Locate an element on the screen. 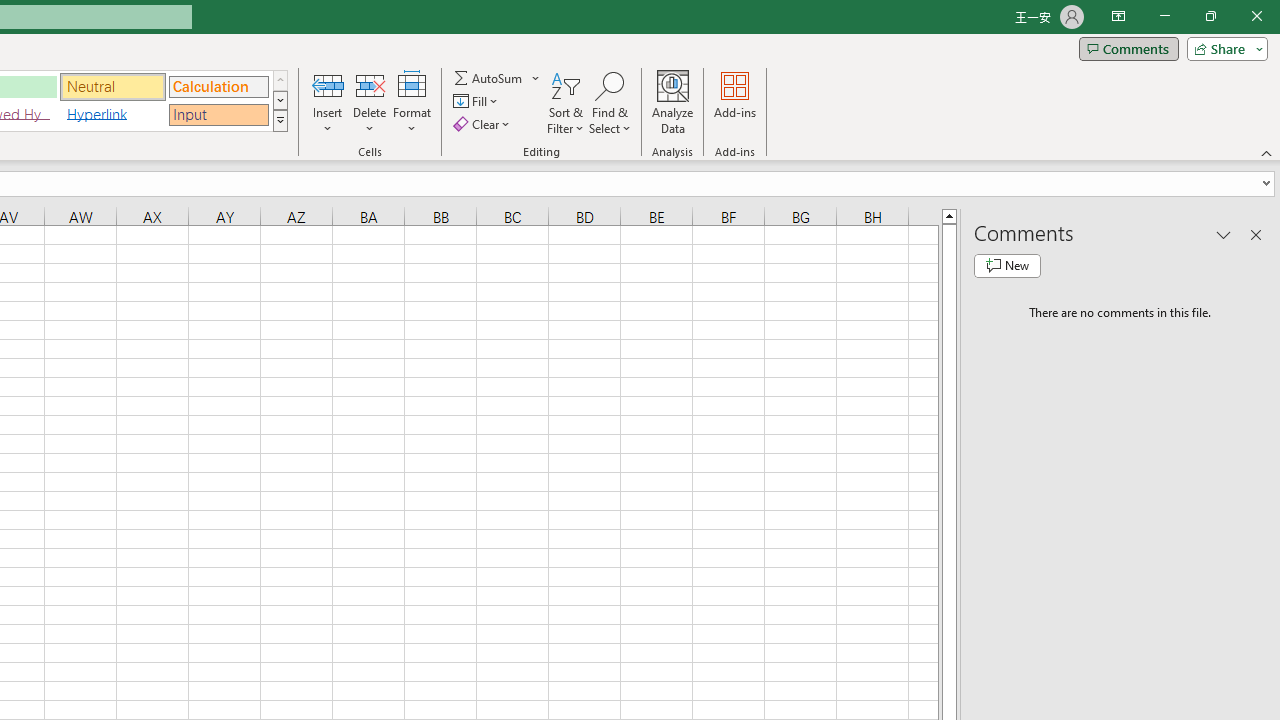 The width and height of the screenshot is (1280, 720). Clear is located at coordinates (484, 124).